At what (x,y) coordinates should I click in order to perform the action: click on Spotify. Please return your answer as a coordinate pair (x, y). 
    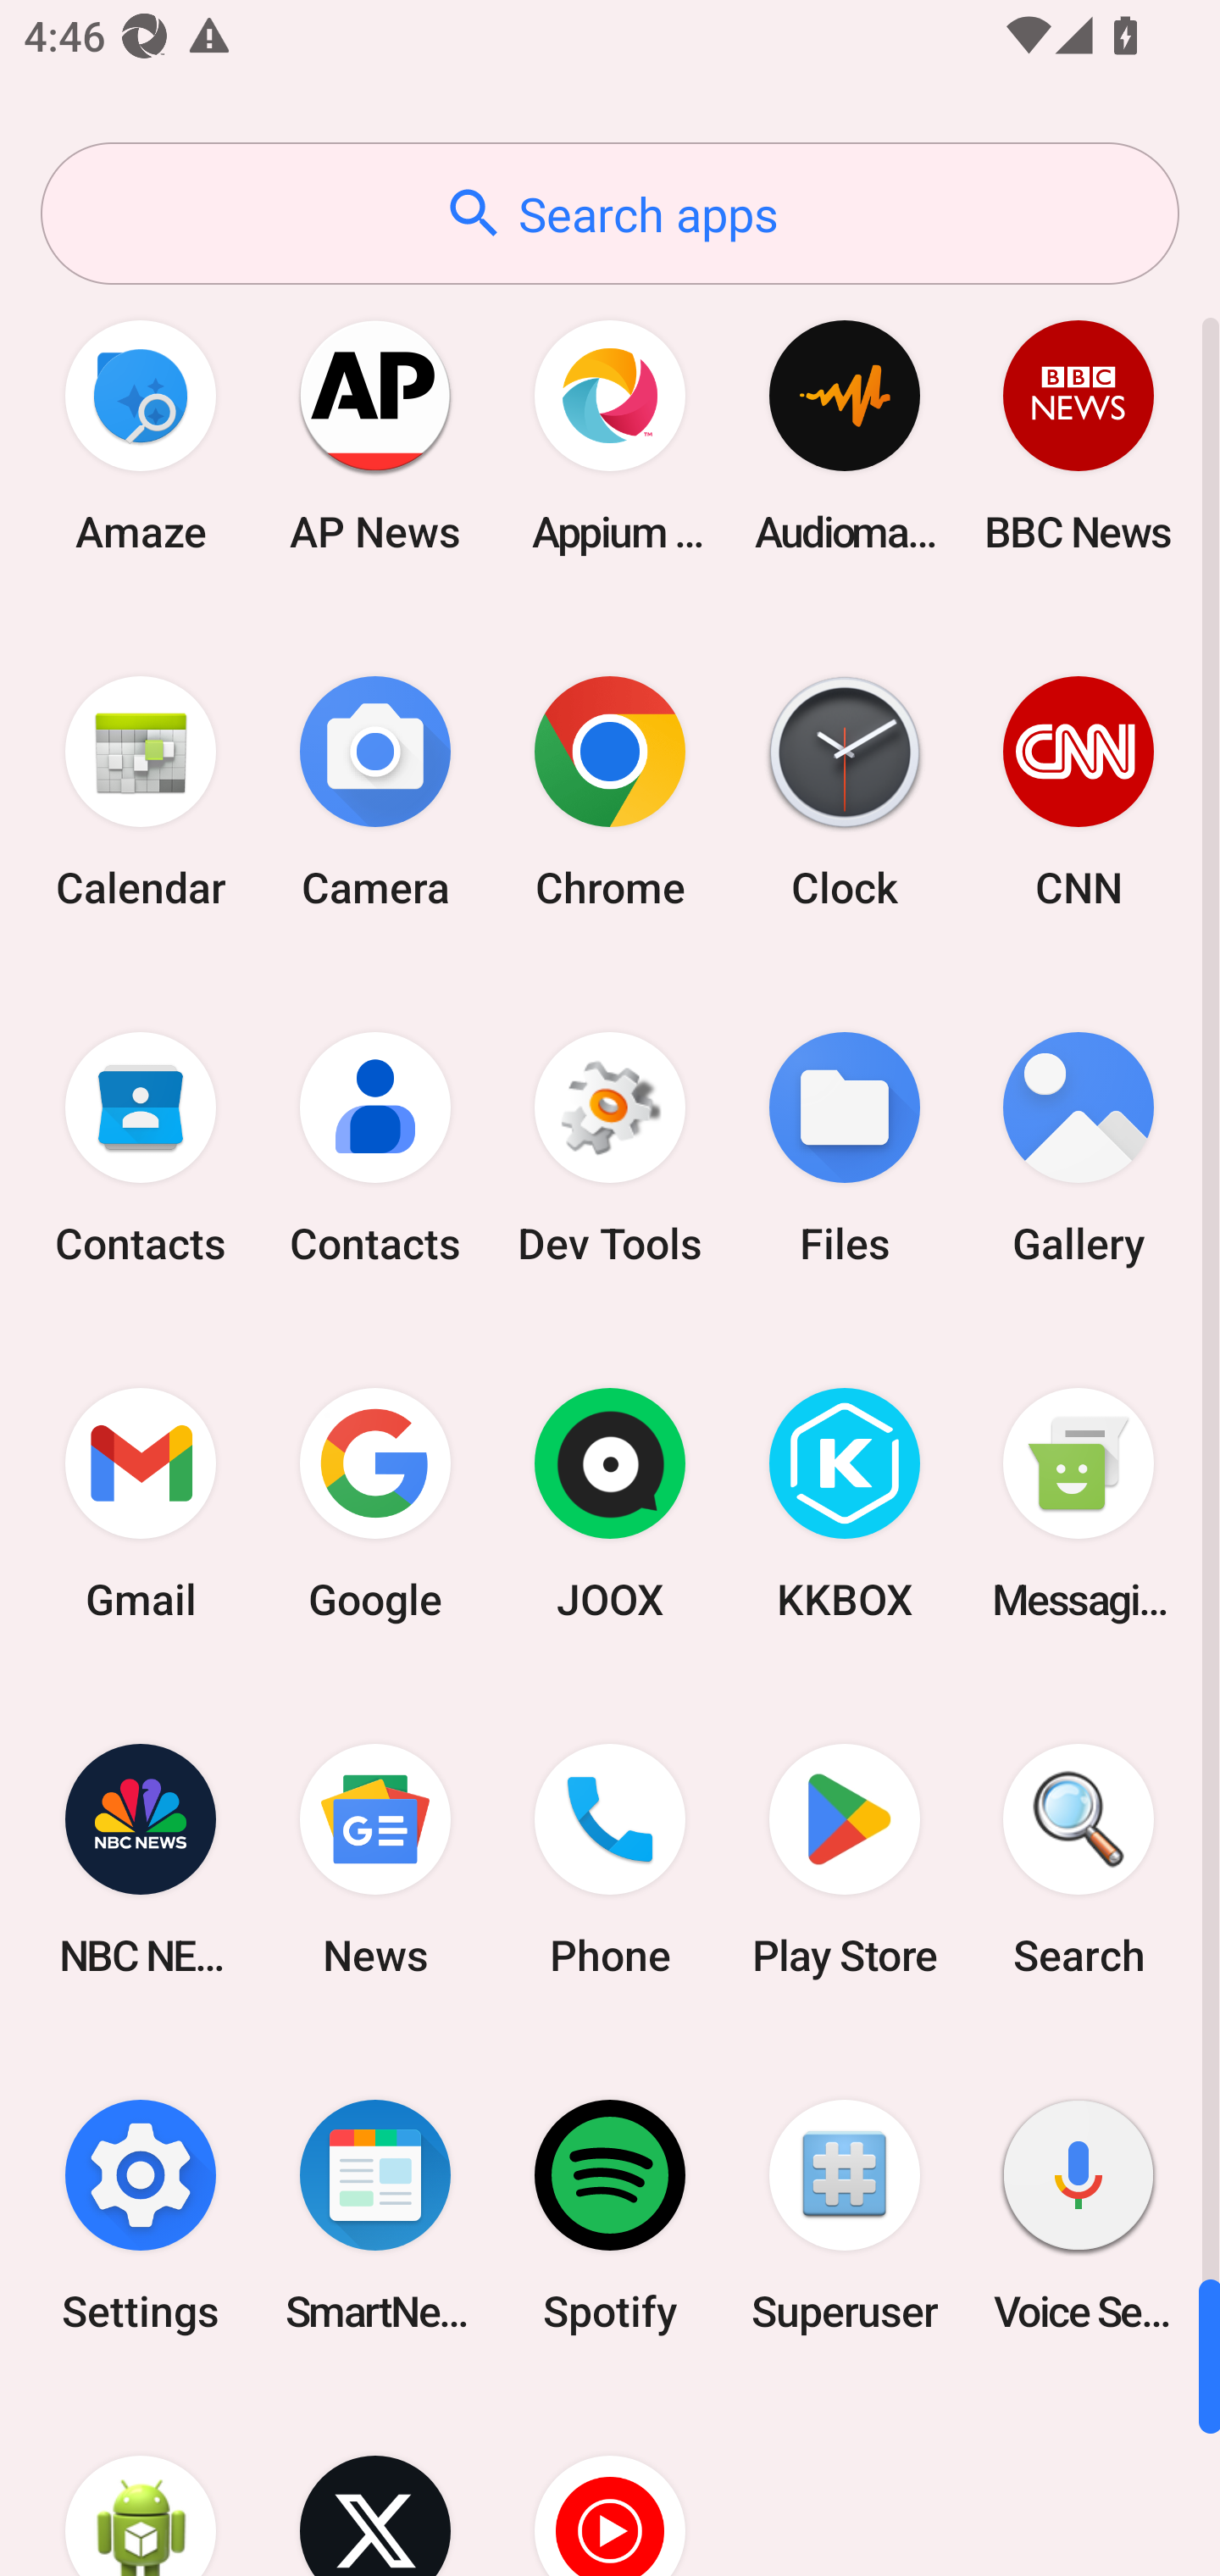
    Looking at the image, I should click on (610, 2215).